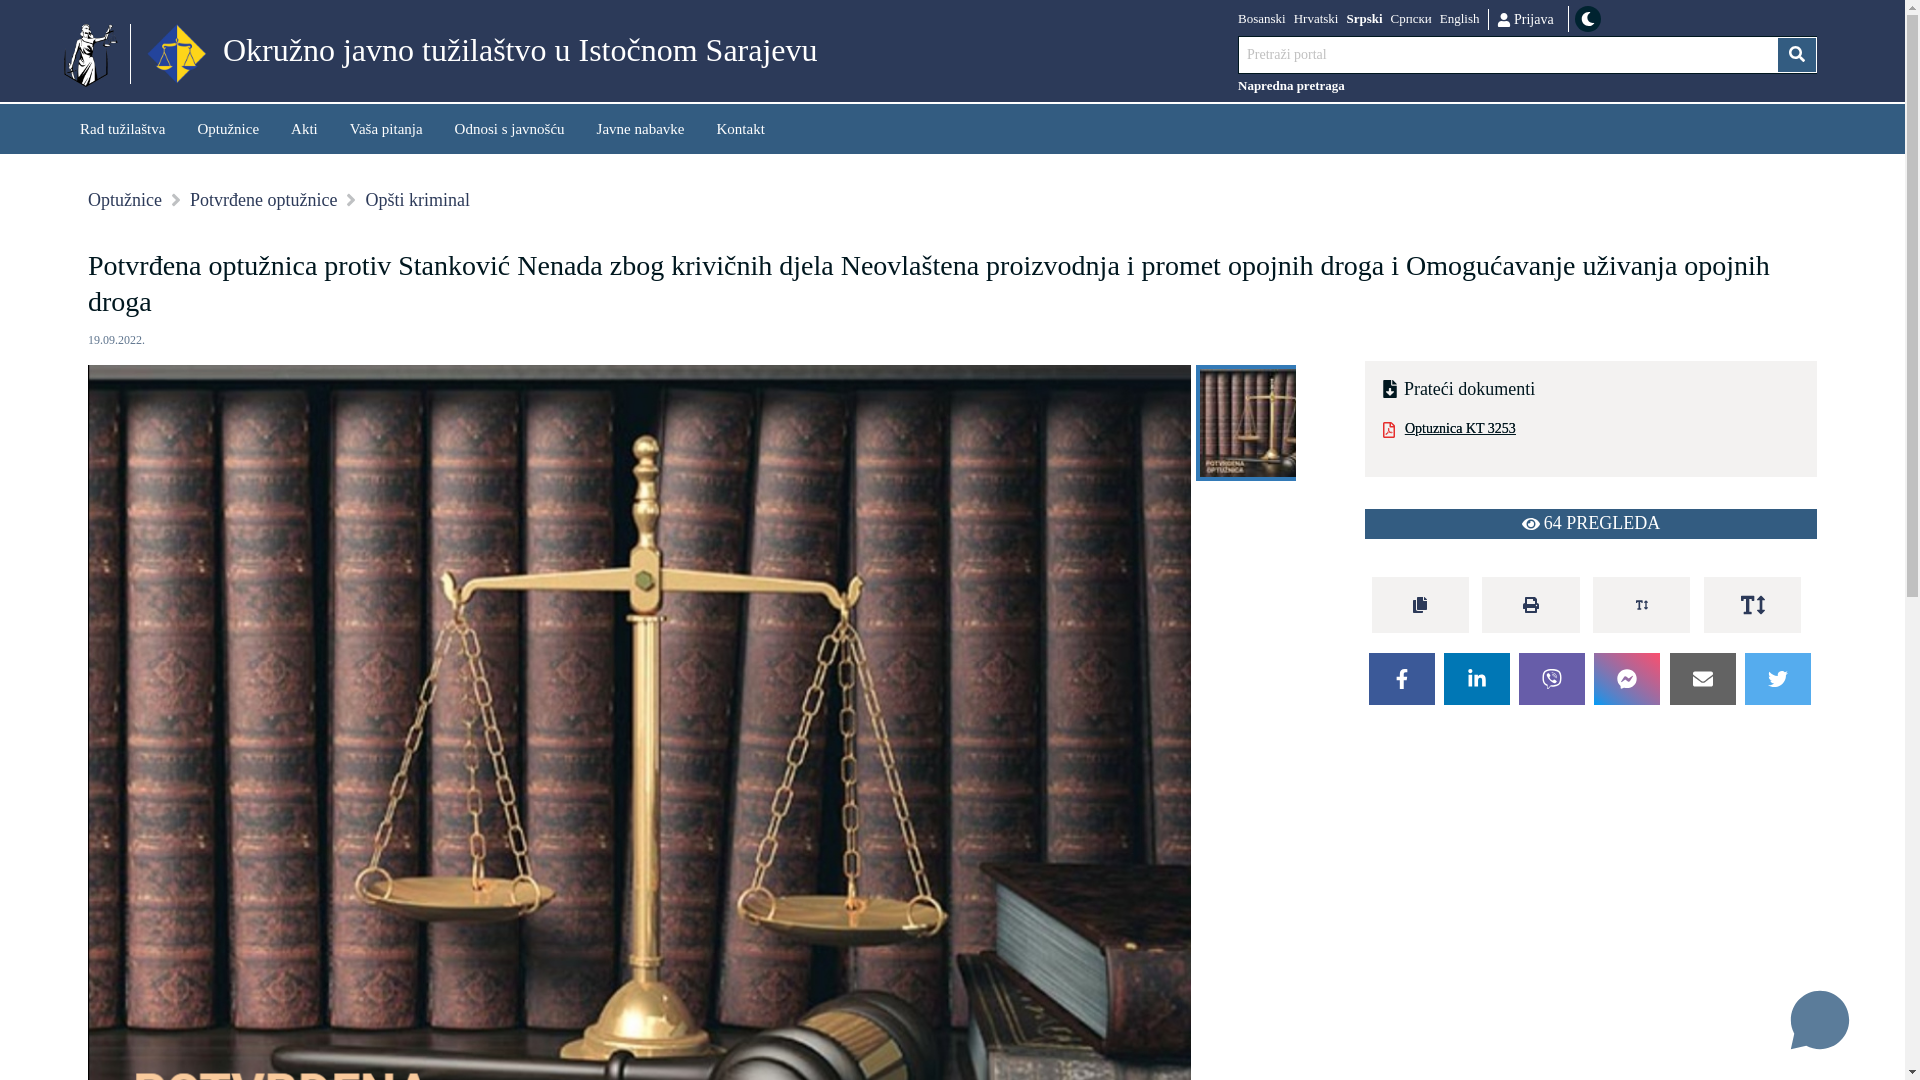 The image size is (1920, 1080). I want to click on Prijava, so click(1524, 18).